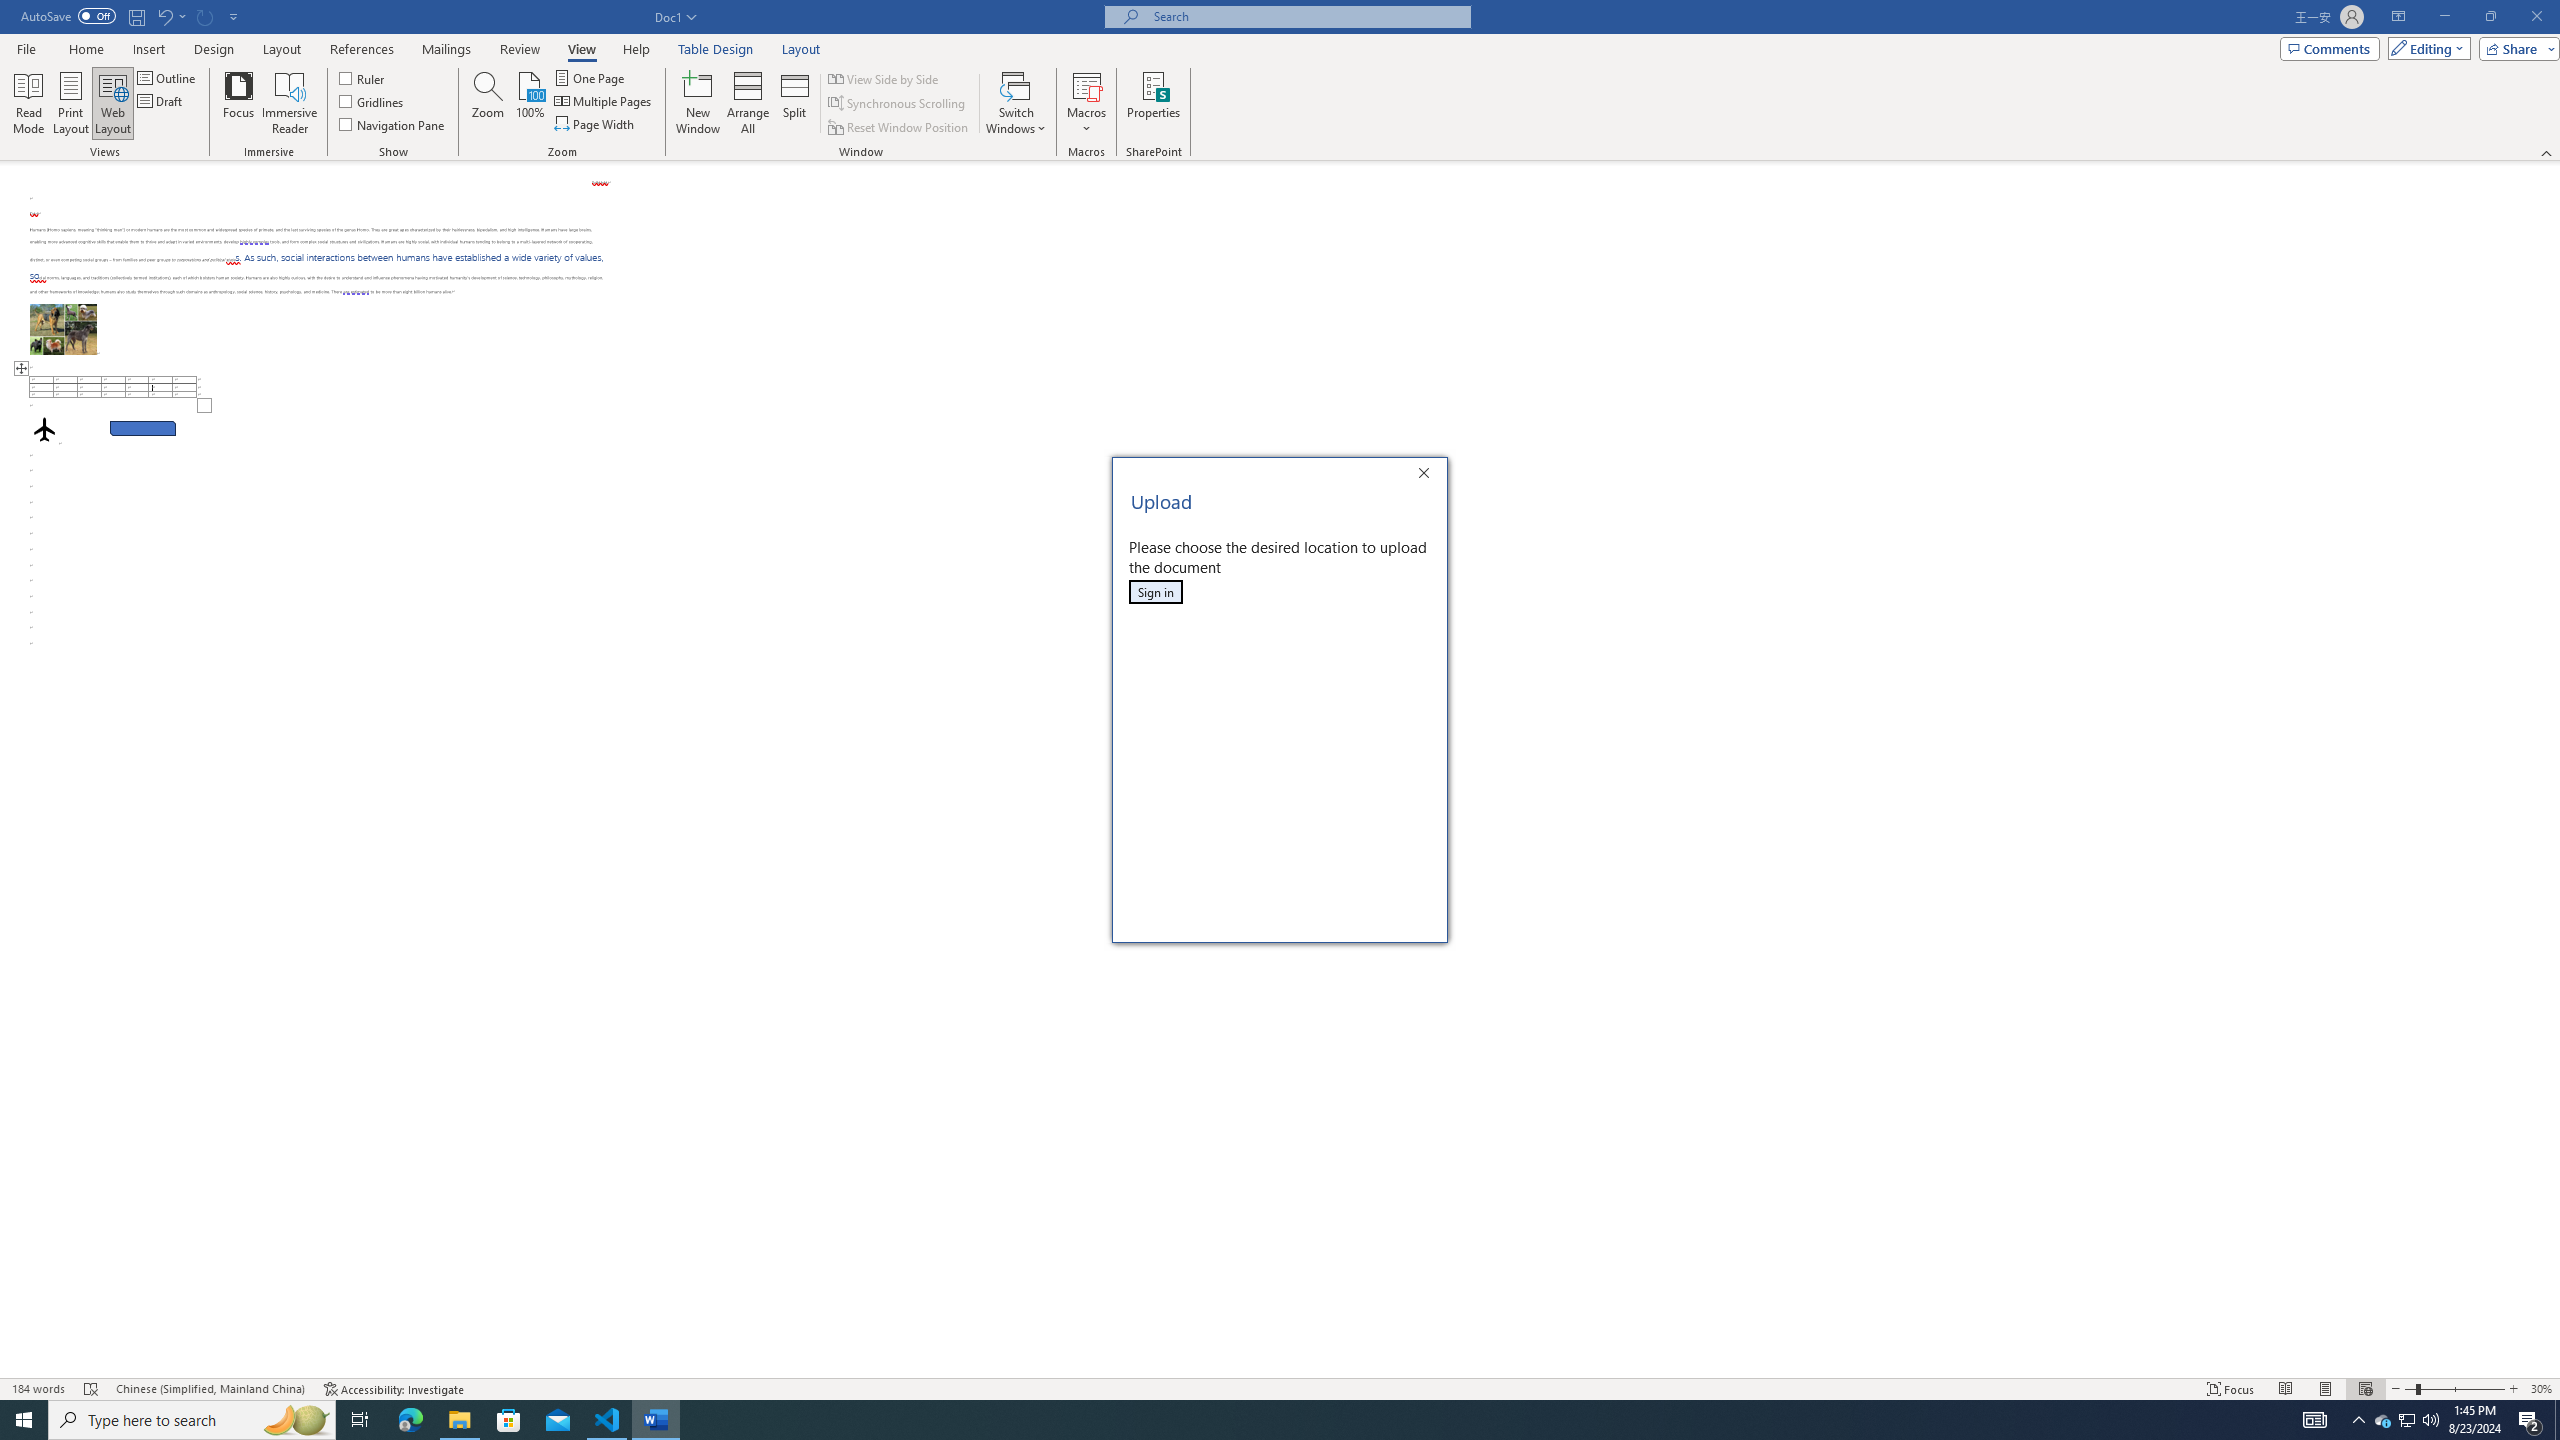 Image resolution: width=2560 pixels, height=1440 pixels. Describe the element at coordinates (68, 16) in the screenshot. I see `AutoSave` at that location.